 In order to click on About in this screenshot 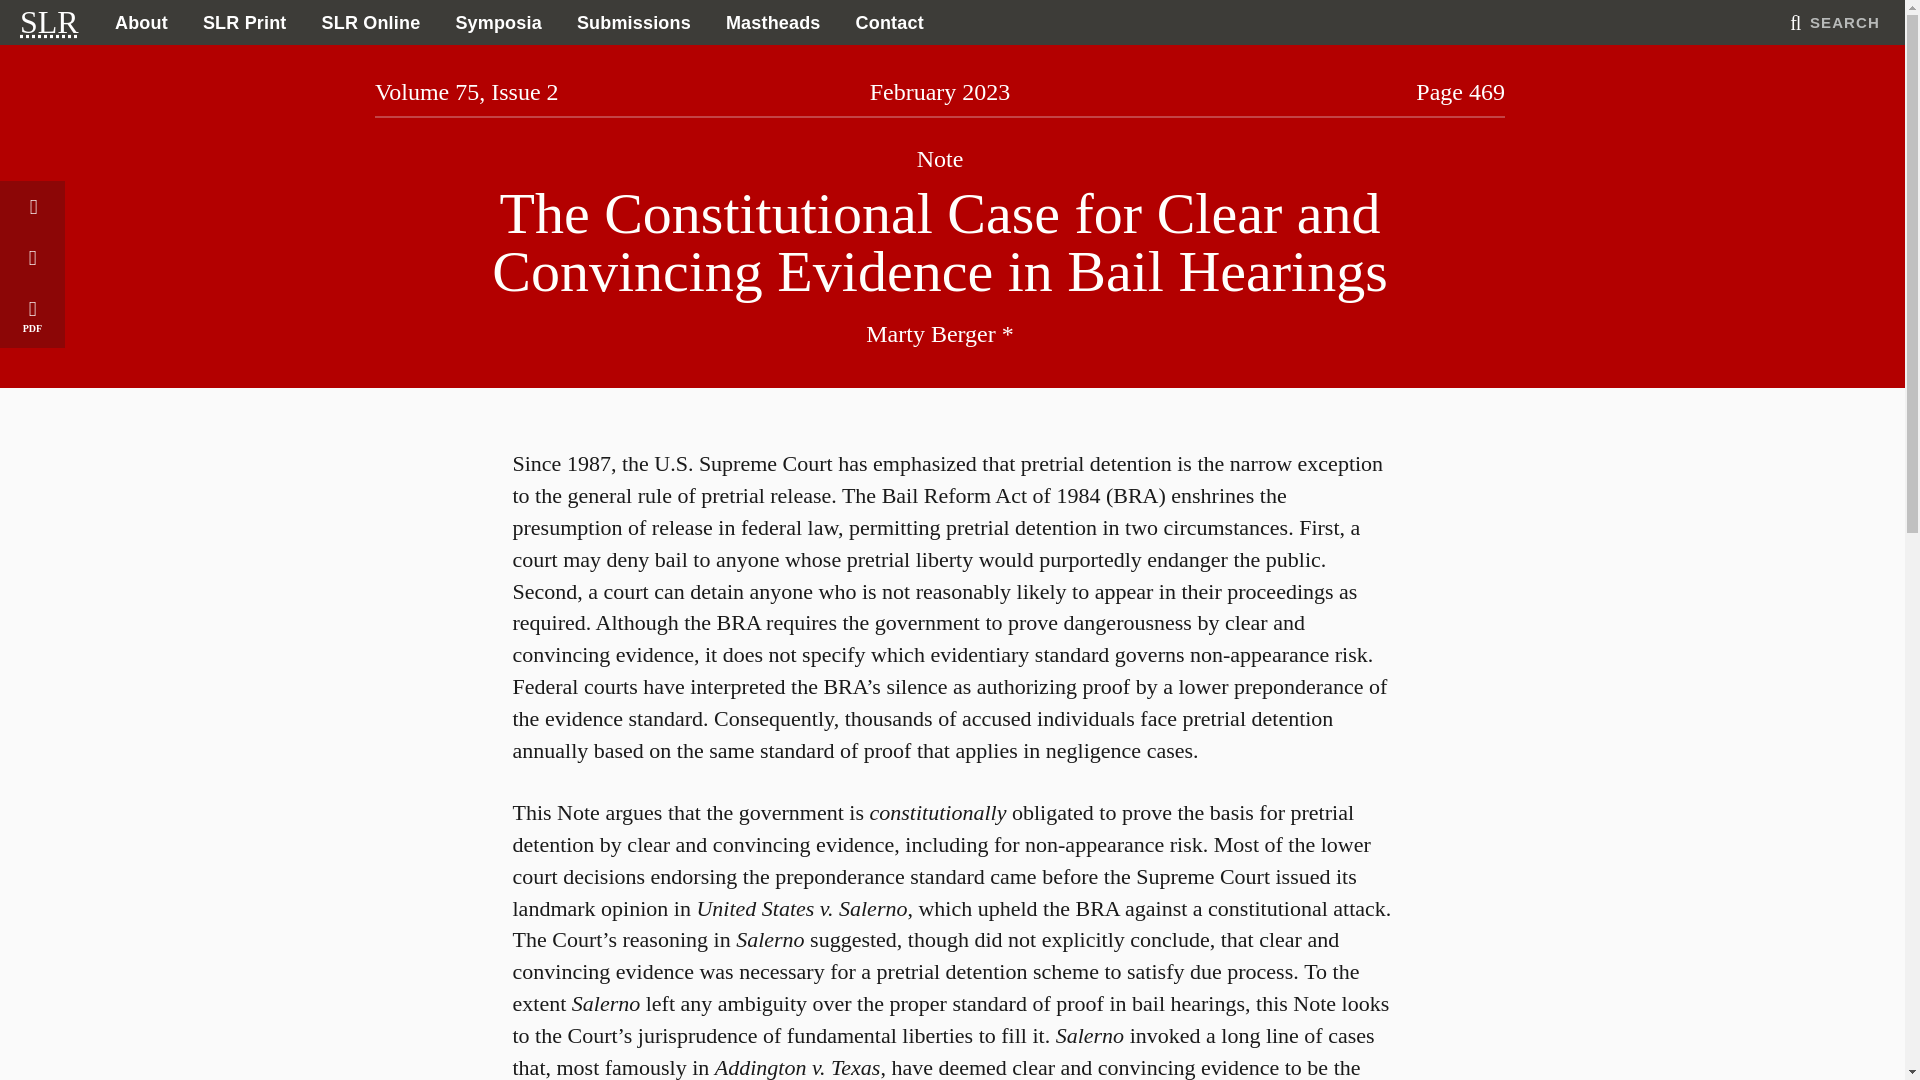, I will do `click(140, 23)`.